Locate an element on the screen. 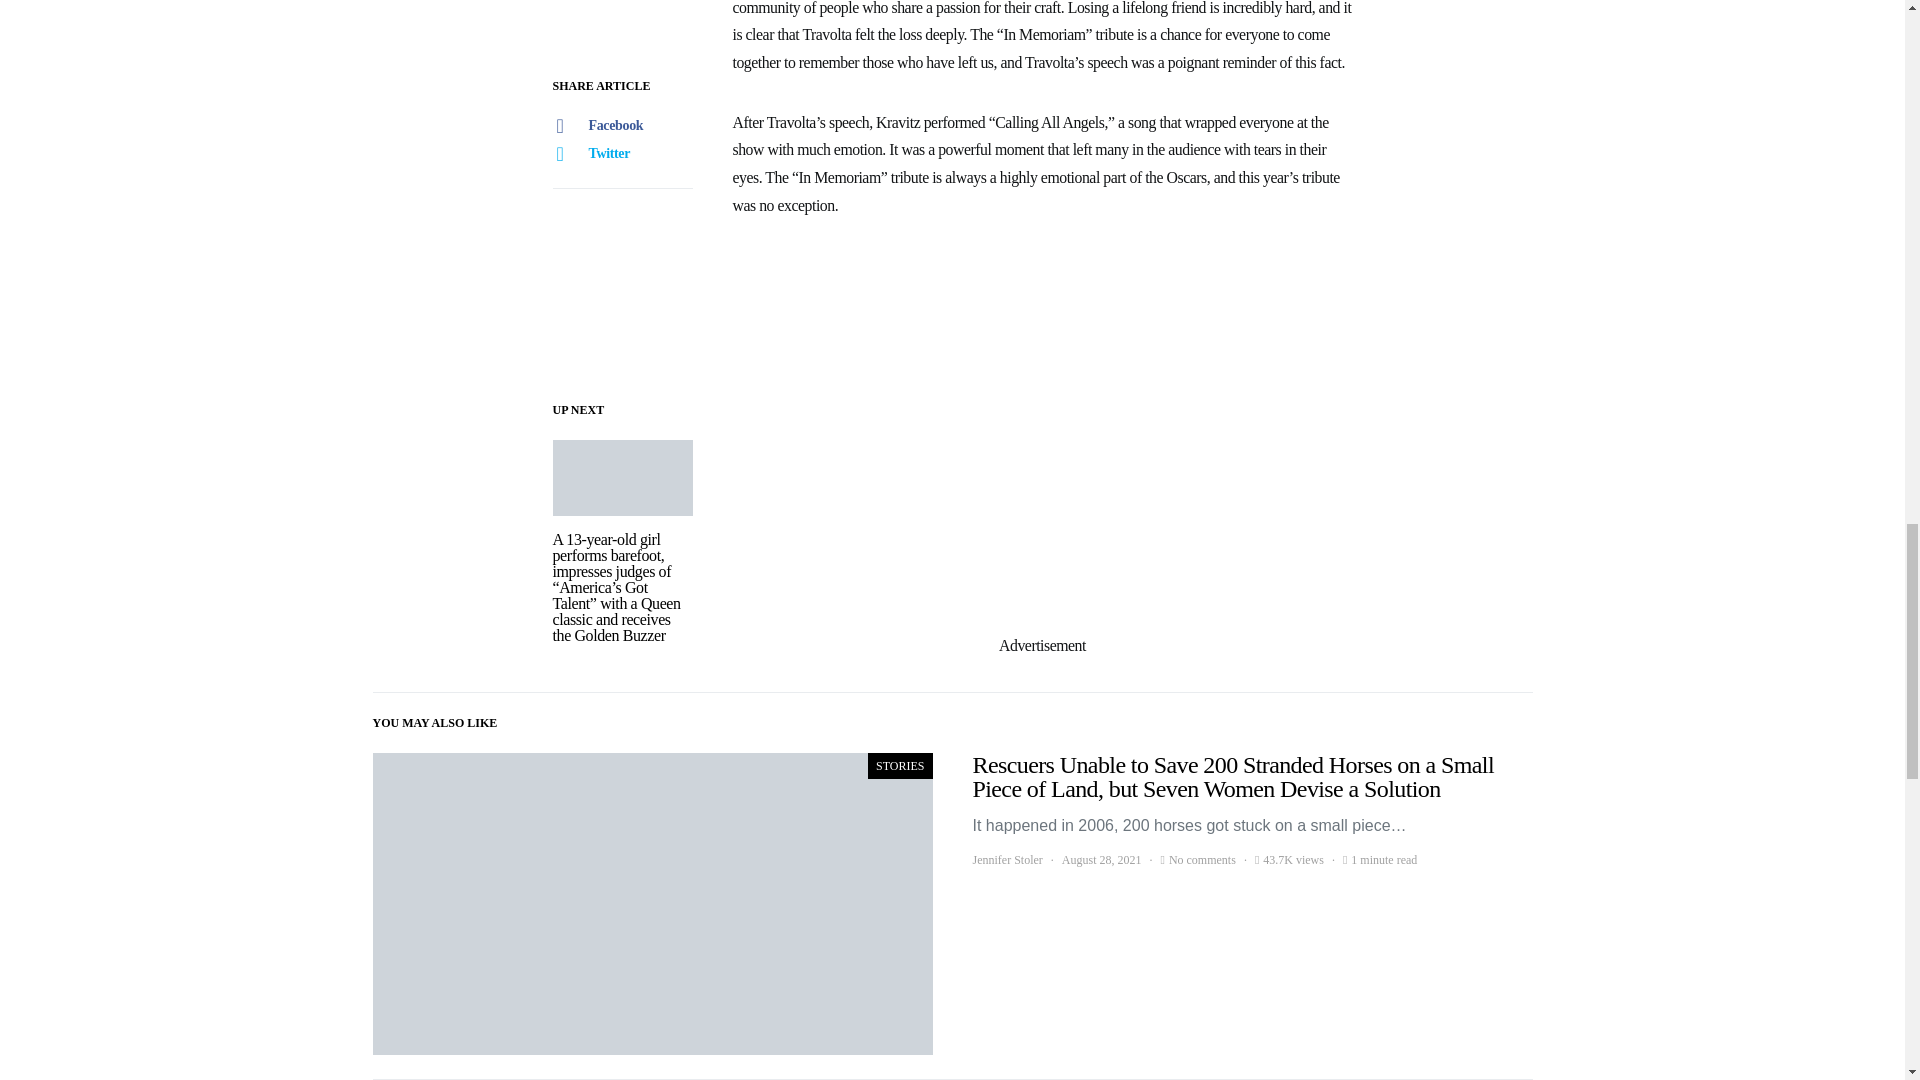  No comments is located at coordinates (1202, 860).